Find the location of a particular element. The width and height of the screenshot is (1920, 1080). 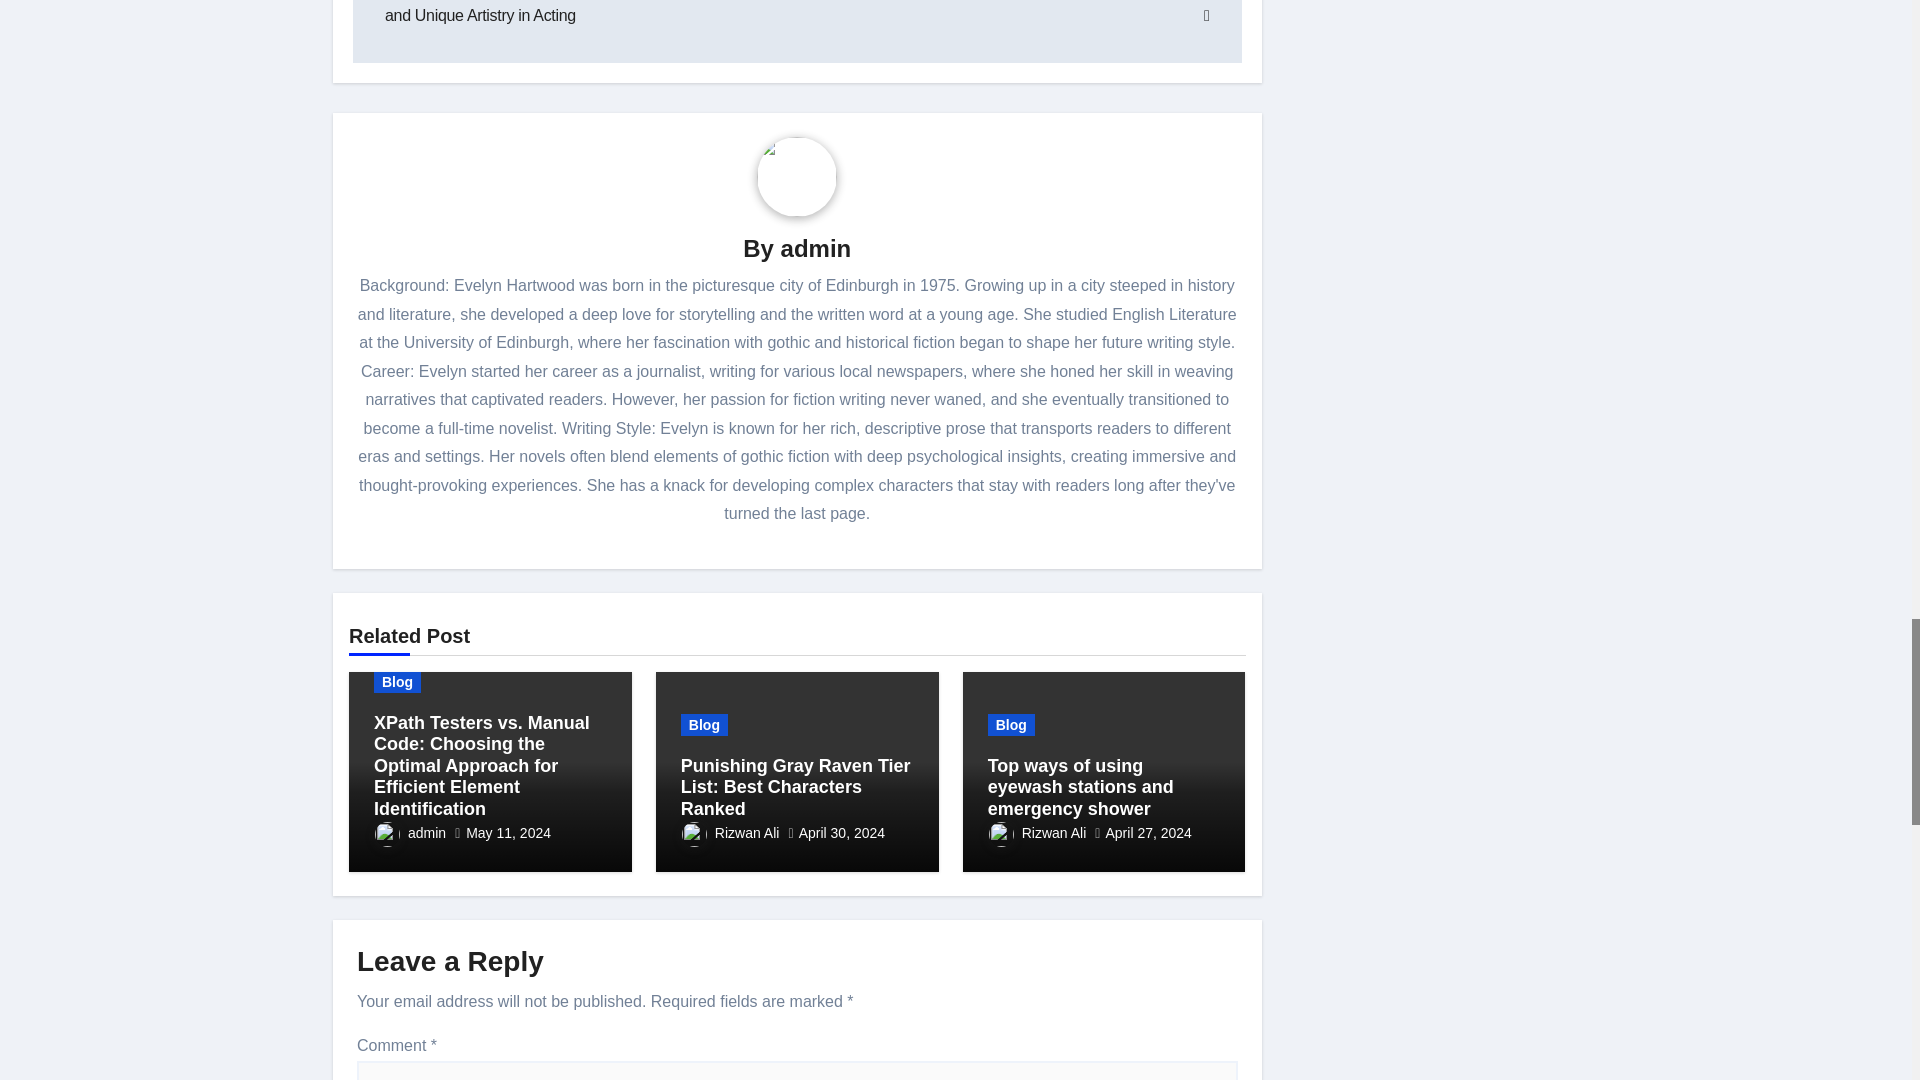

Dubai Desert Safari What You Need to Know Before You Go is located at coordinates (1004, 12).